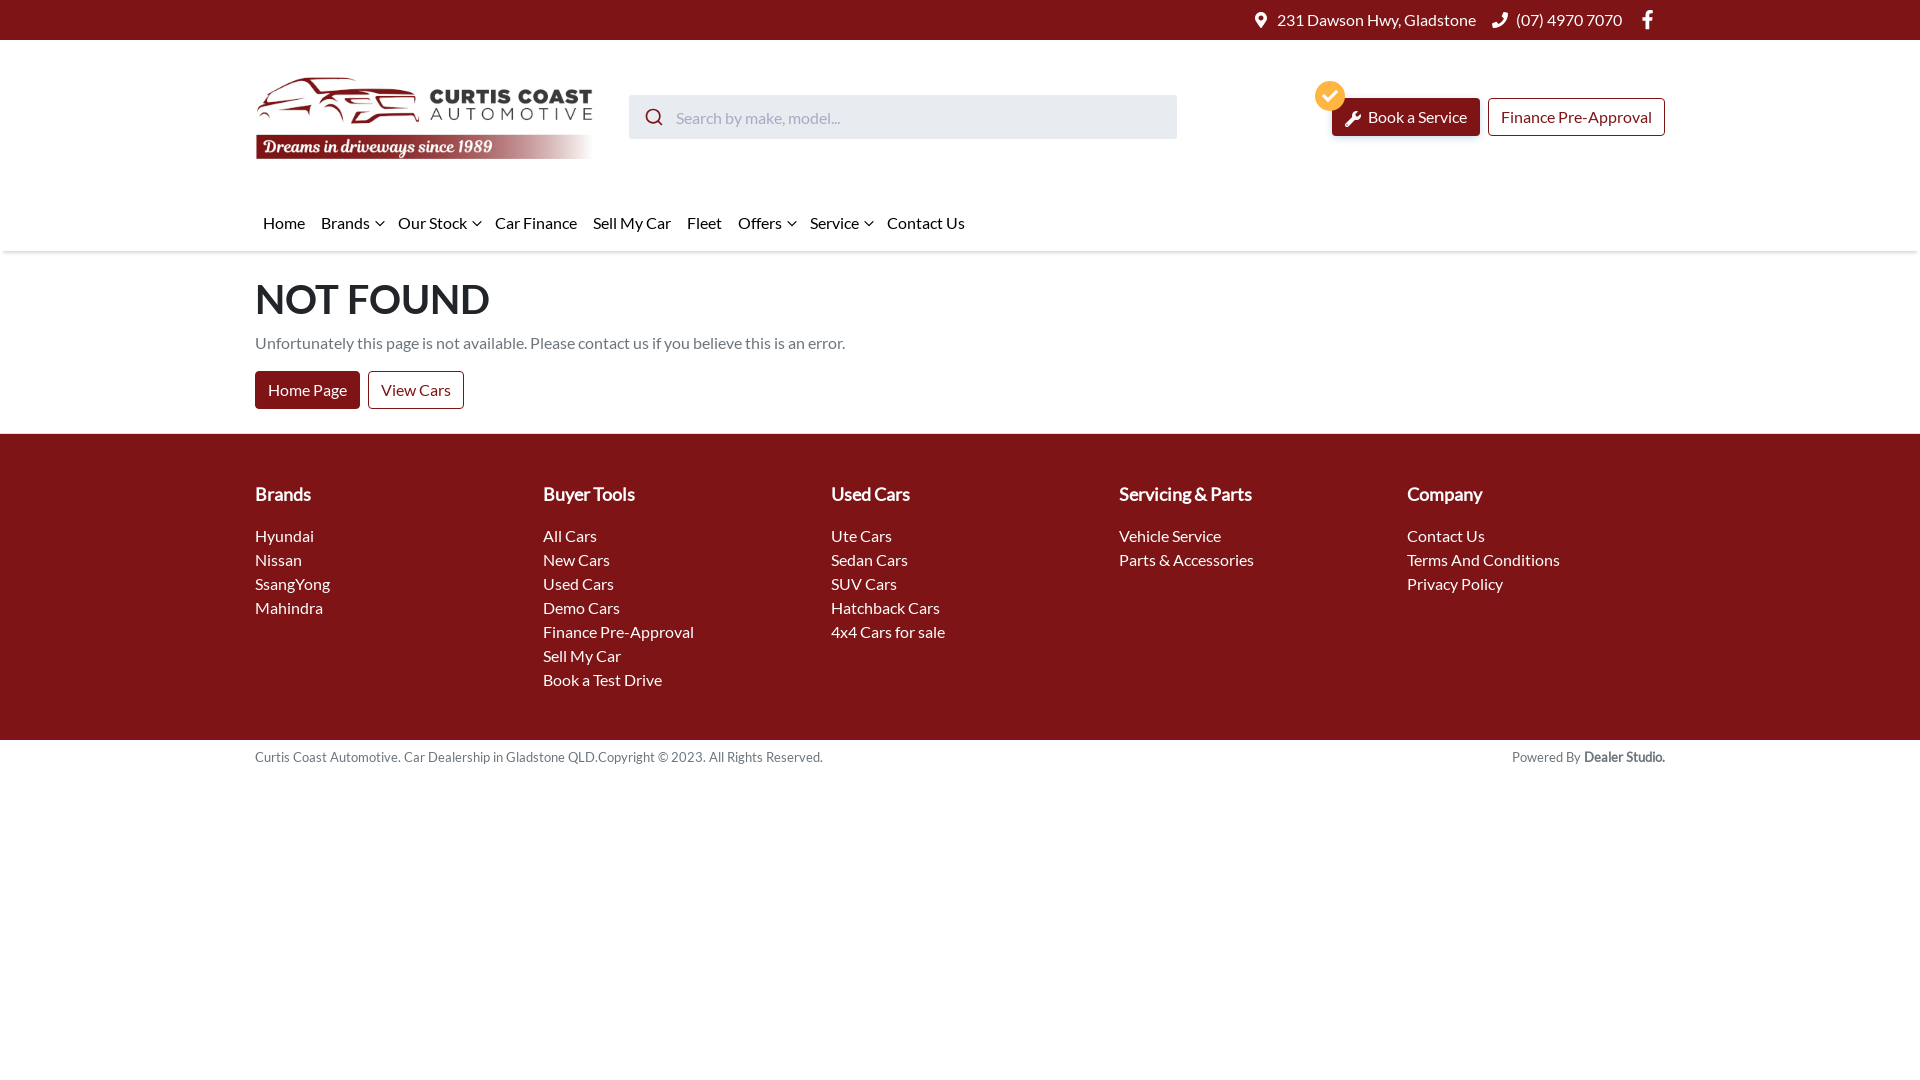  Describe the element at coordinates (864, 584) in the screenshot. I see `SUV Cars` at that location.